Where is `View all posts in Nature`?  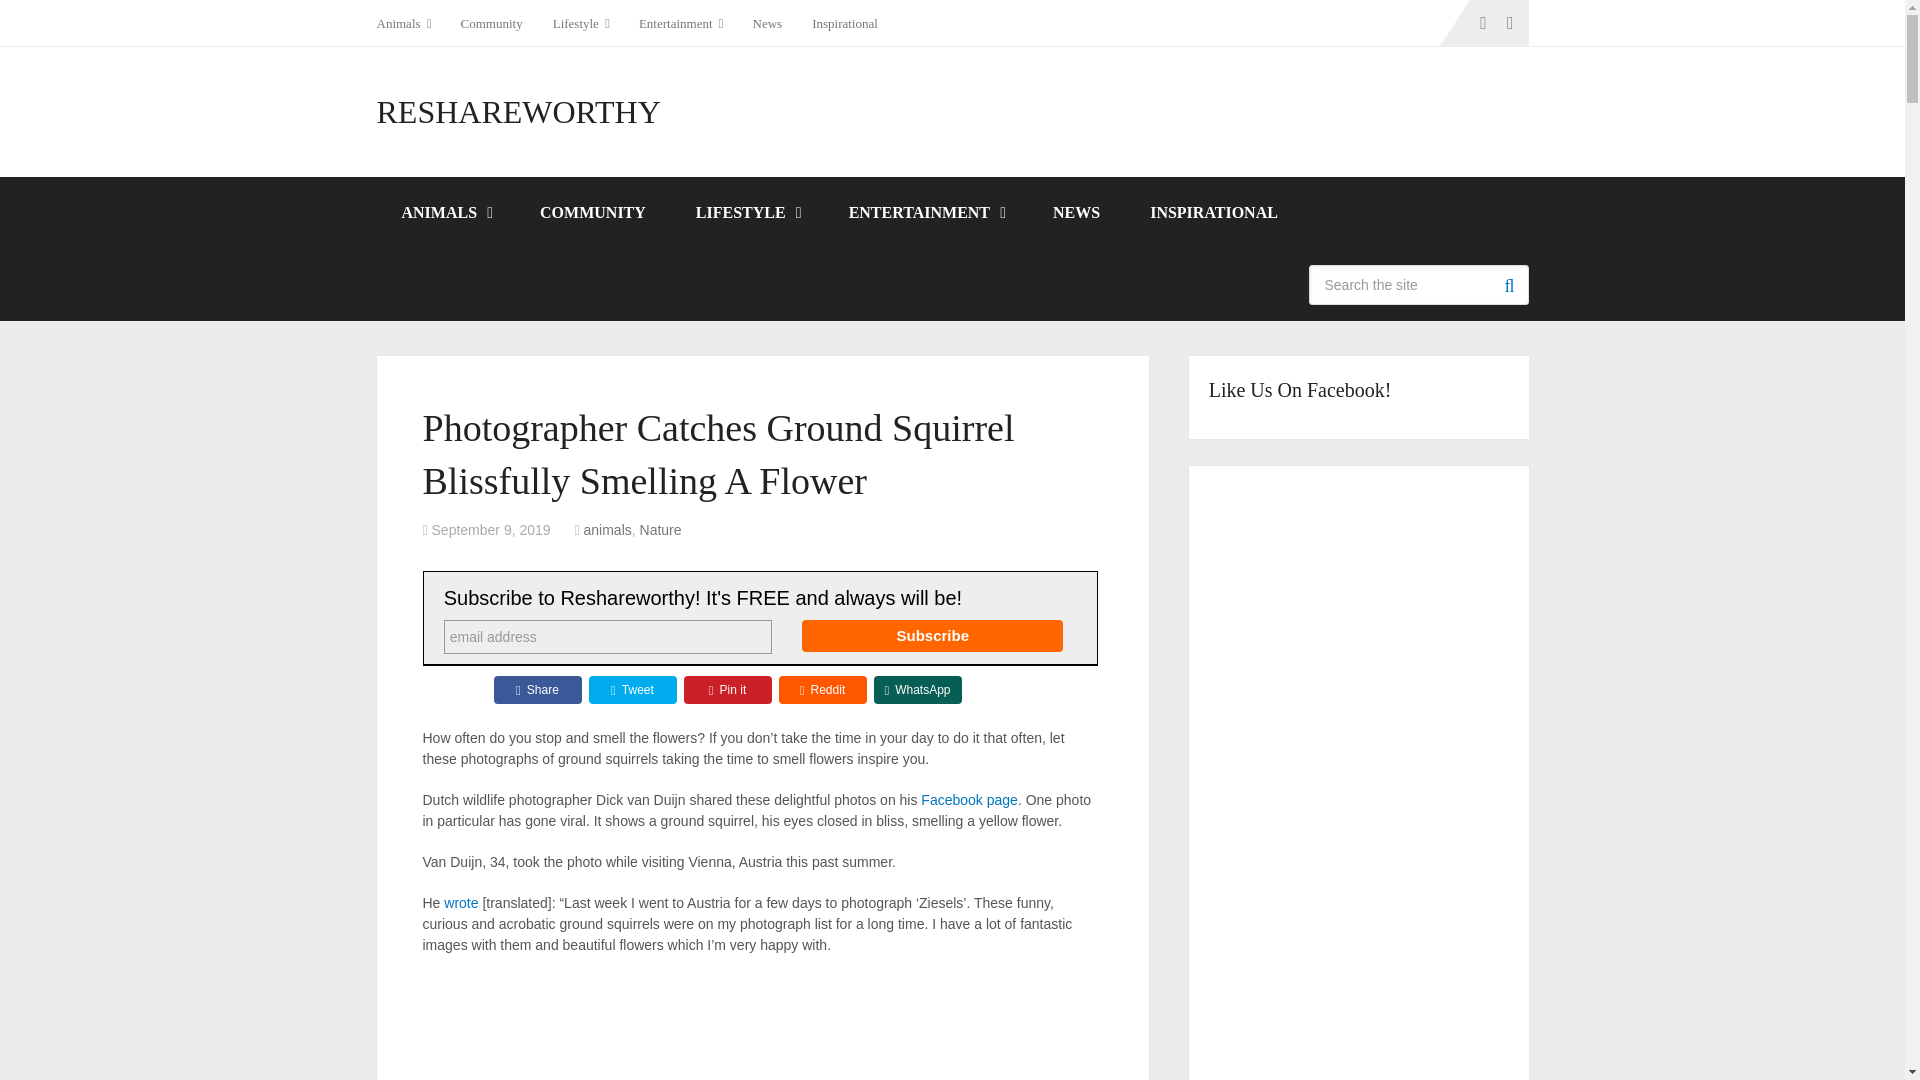
View all posts in Nature is located at coordinates (660, 529).